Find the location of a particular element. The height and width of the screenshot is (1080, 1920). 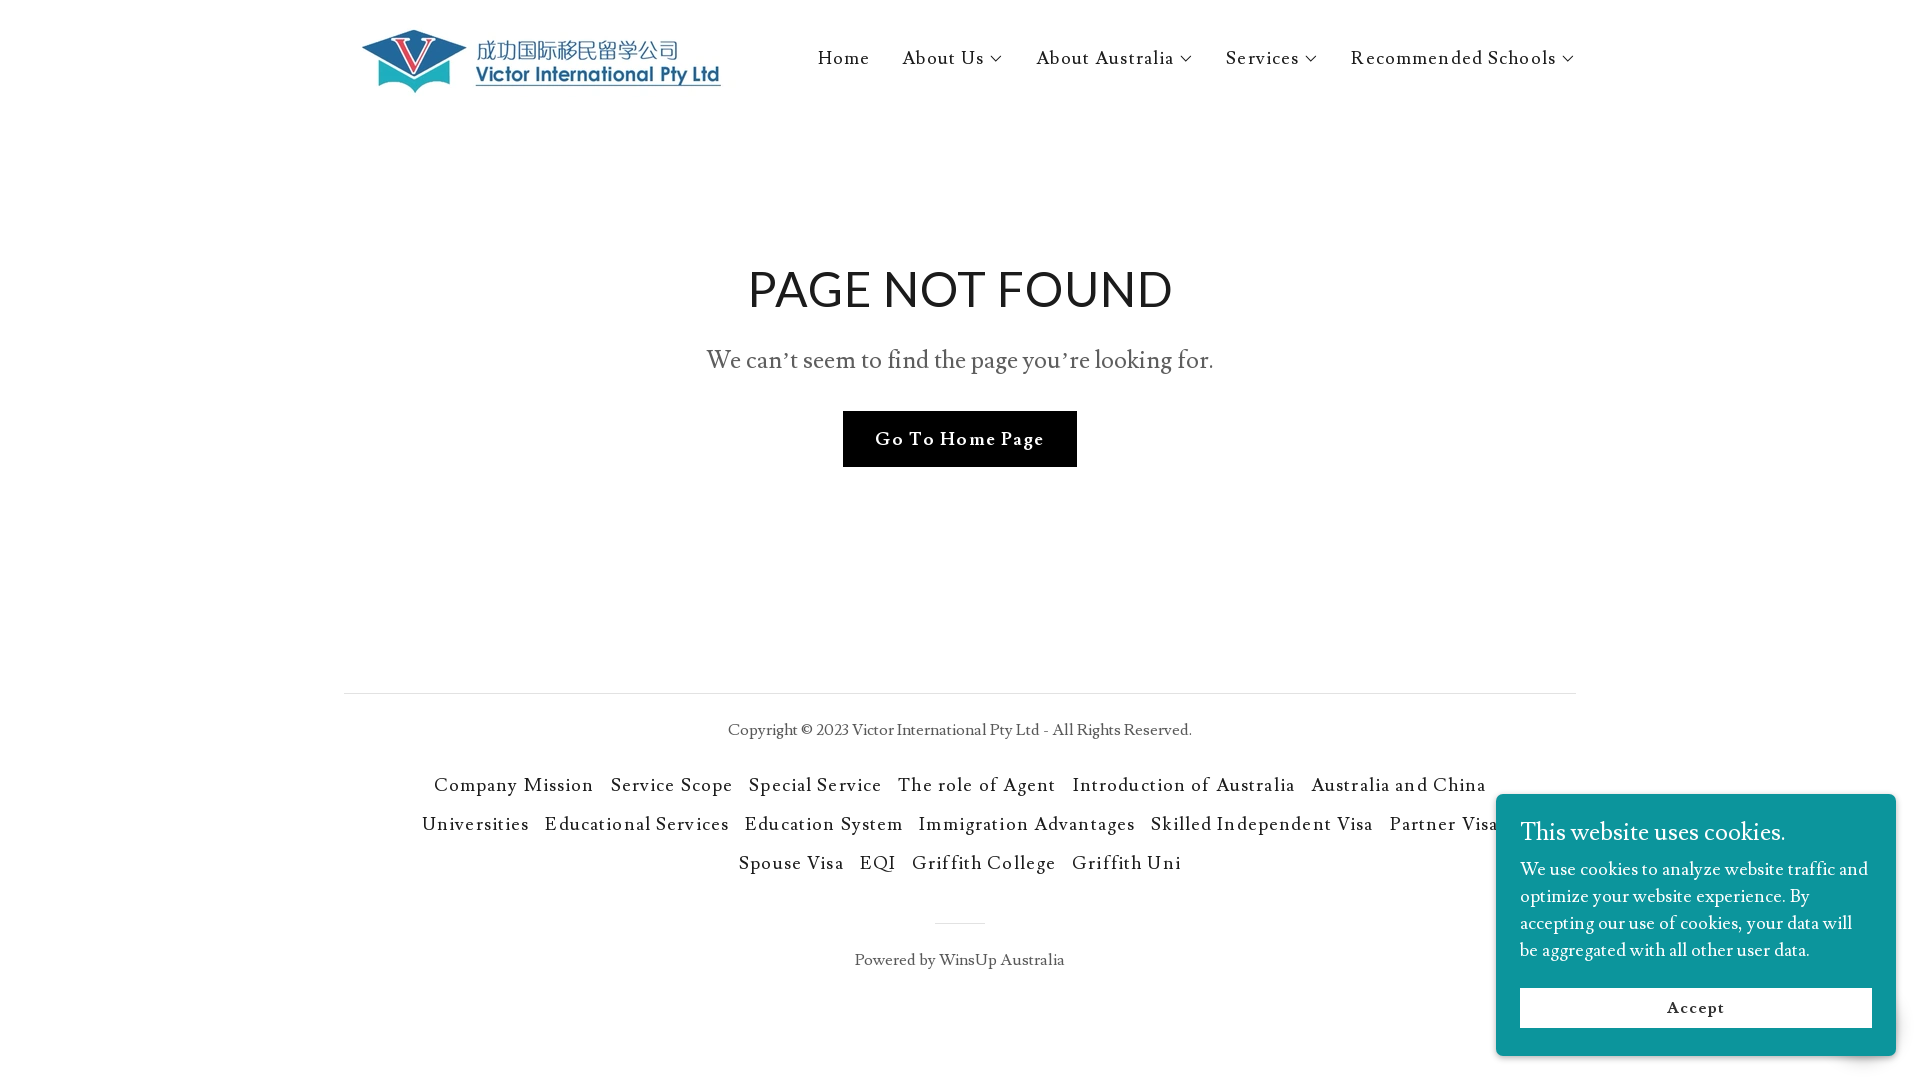

Griffith Uni is located at coordinates (1126, 863).